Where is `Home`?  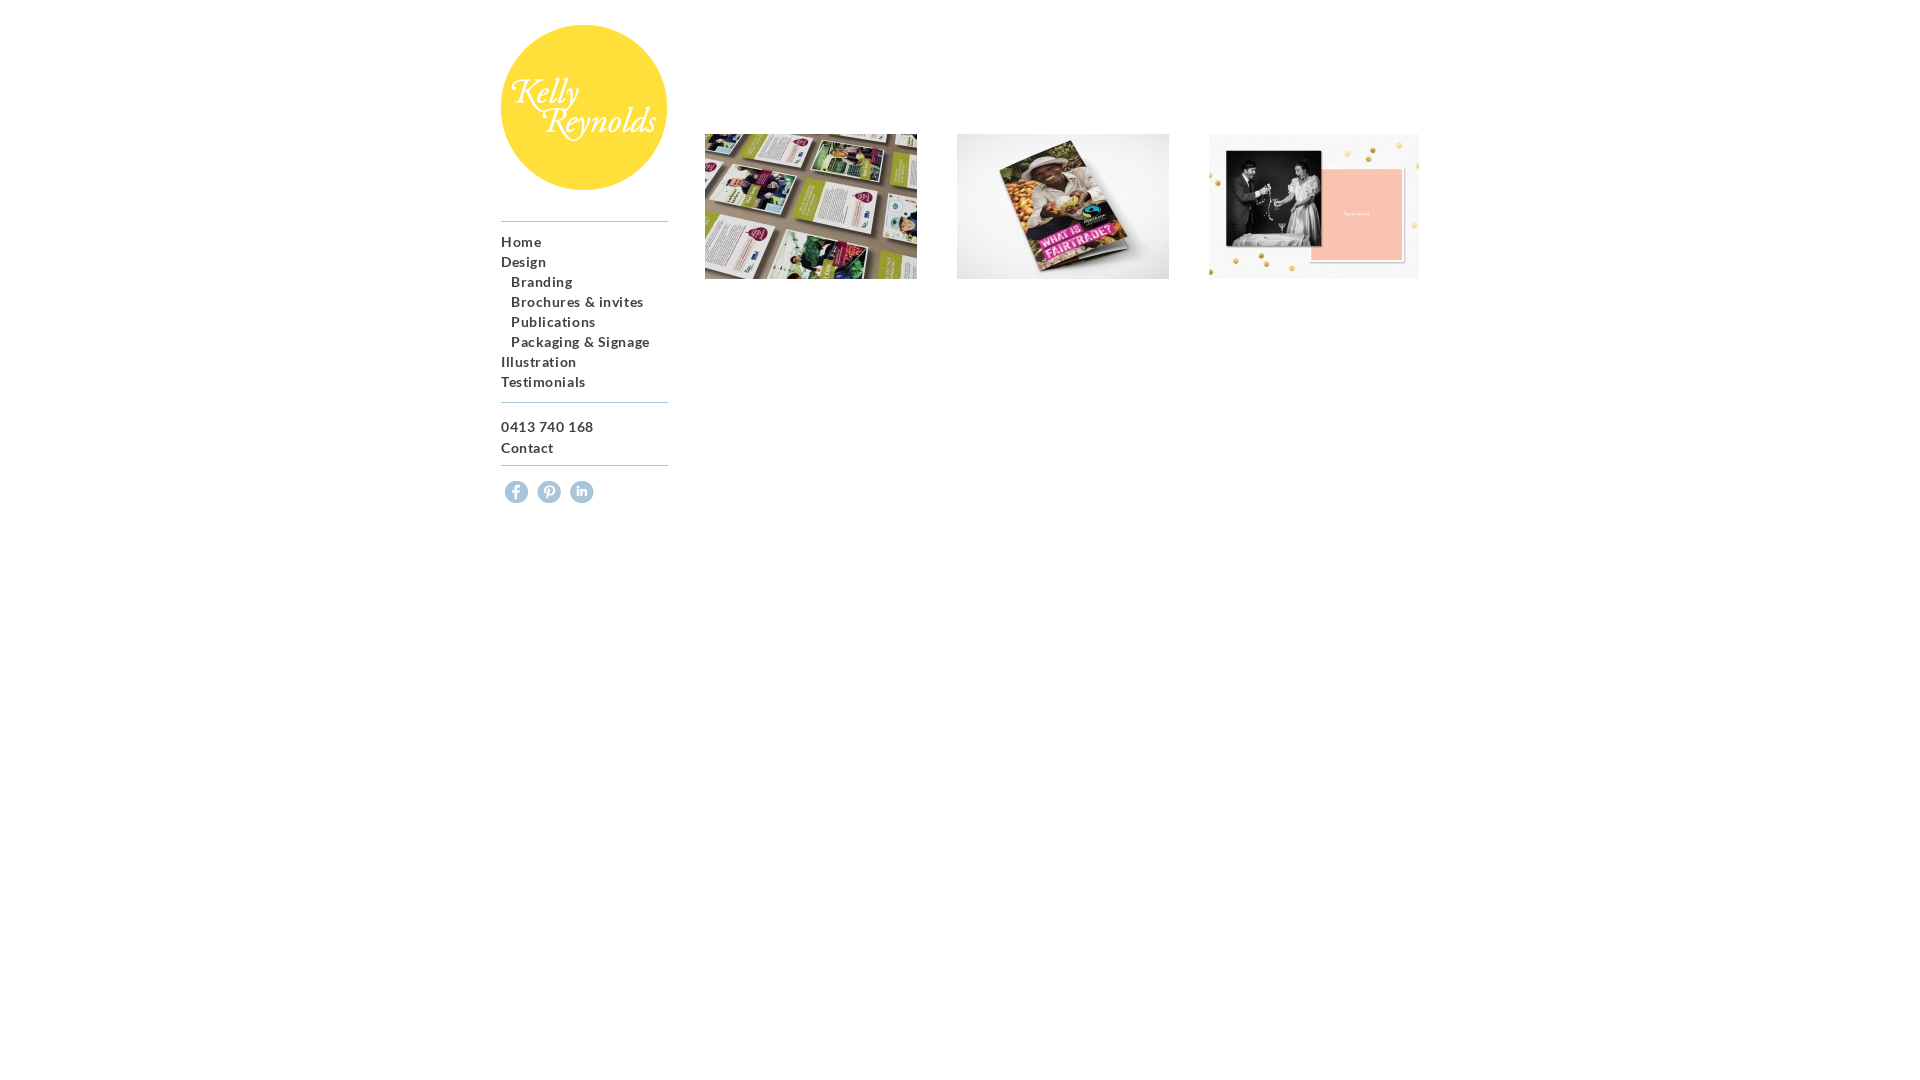 Home is located at coordinates (521, 242).